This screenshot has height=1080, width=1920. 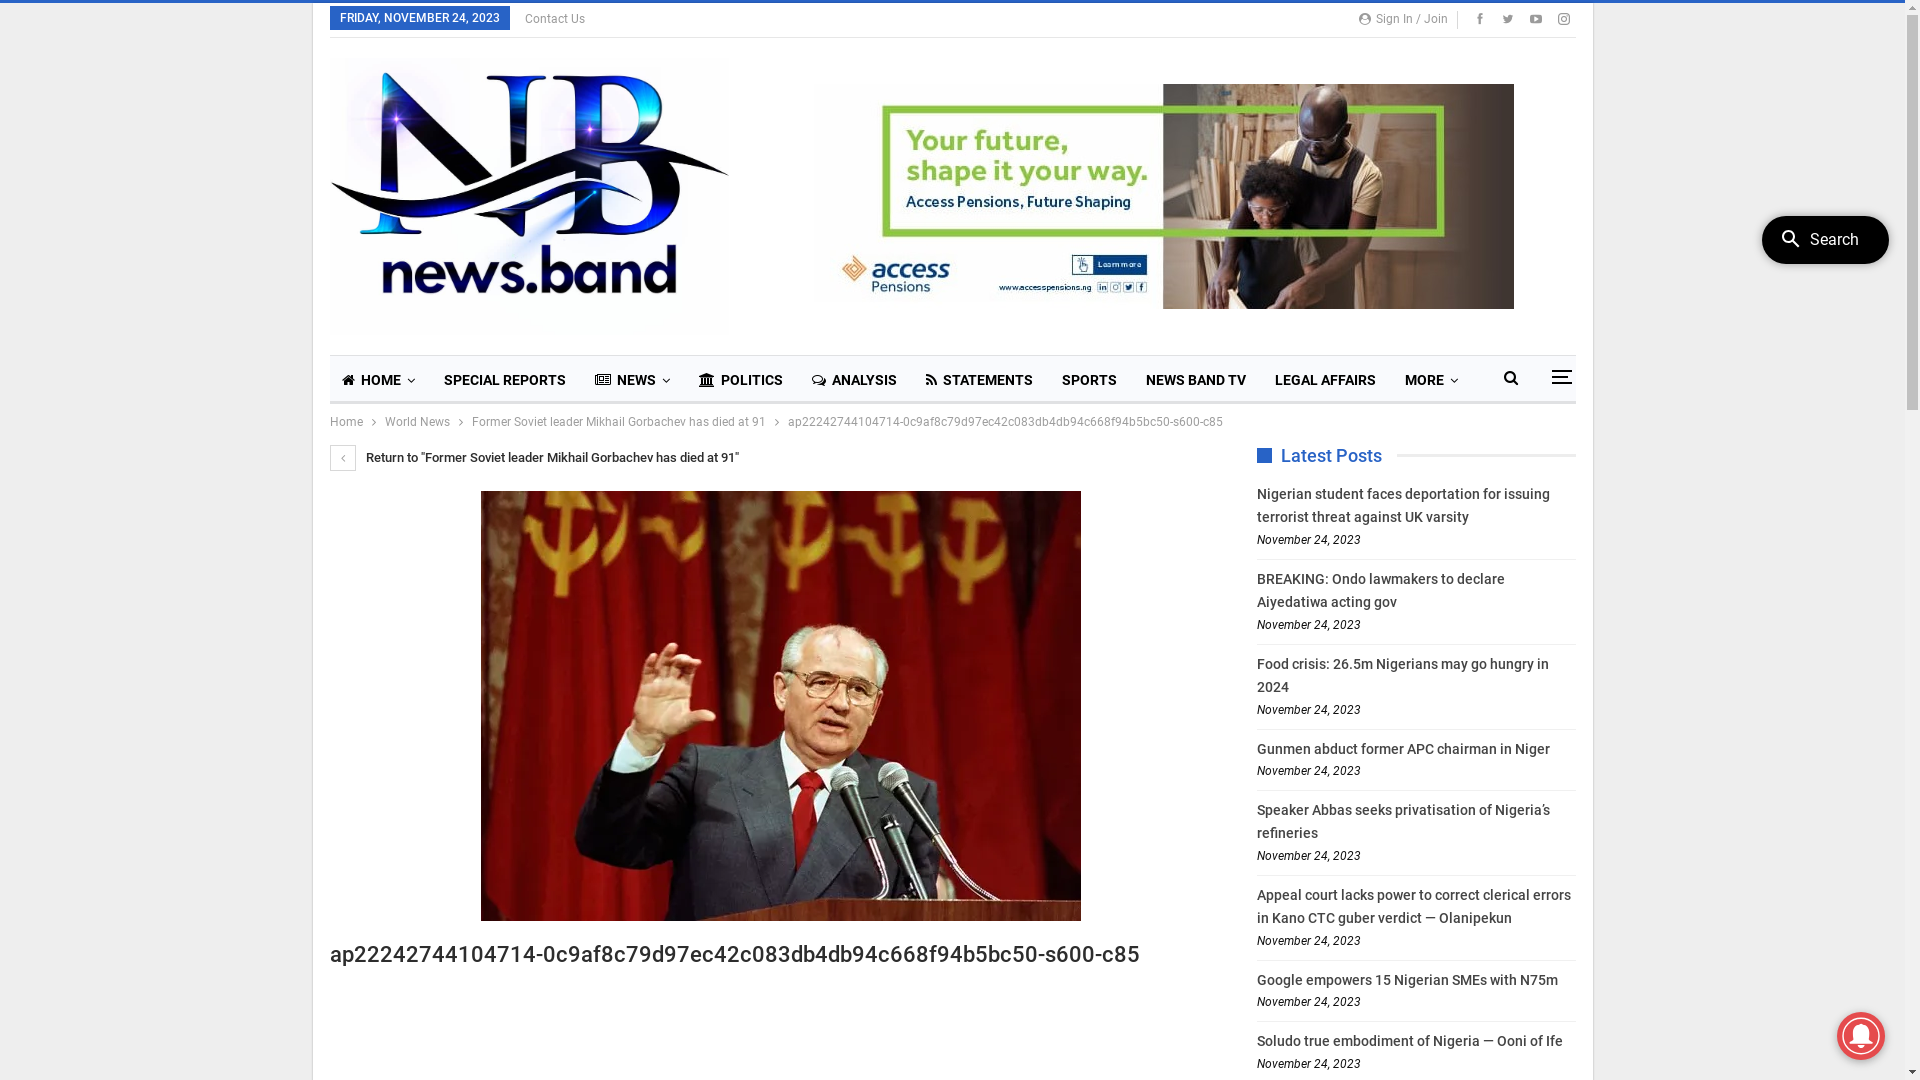 What do you see at coordinates (1404, 748) in the screenshot?
I see `Gunmen abduct former APC chairman in Niger` at bounding box center [1404, 748].